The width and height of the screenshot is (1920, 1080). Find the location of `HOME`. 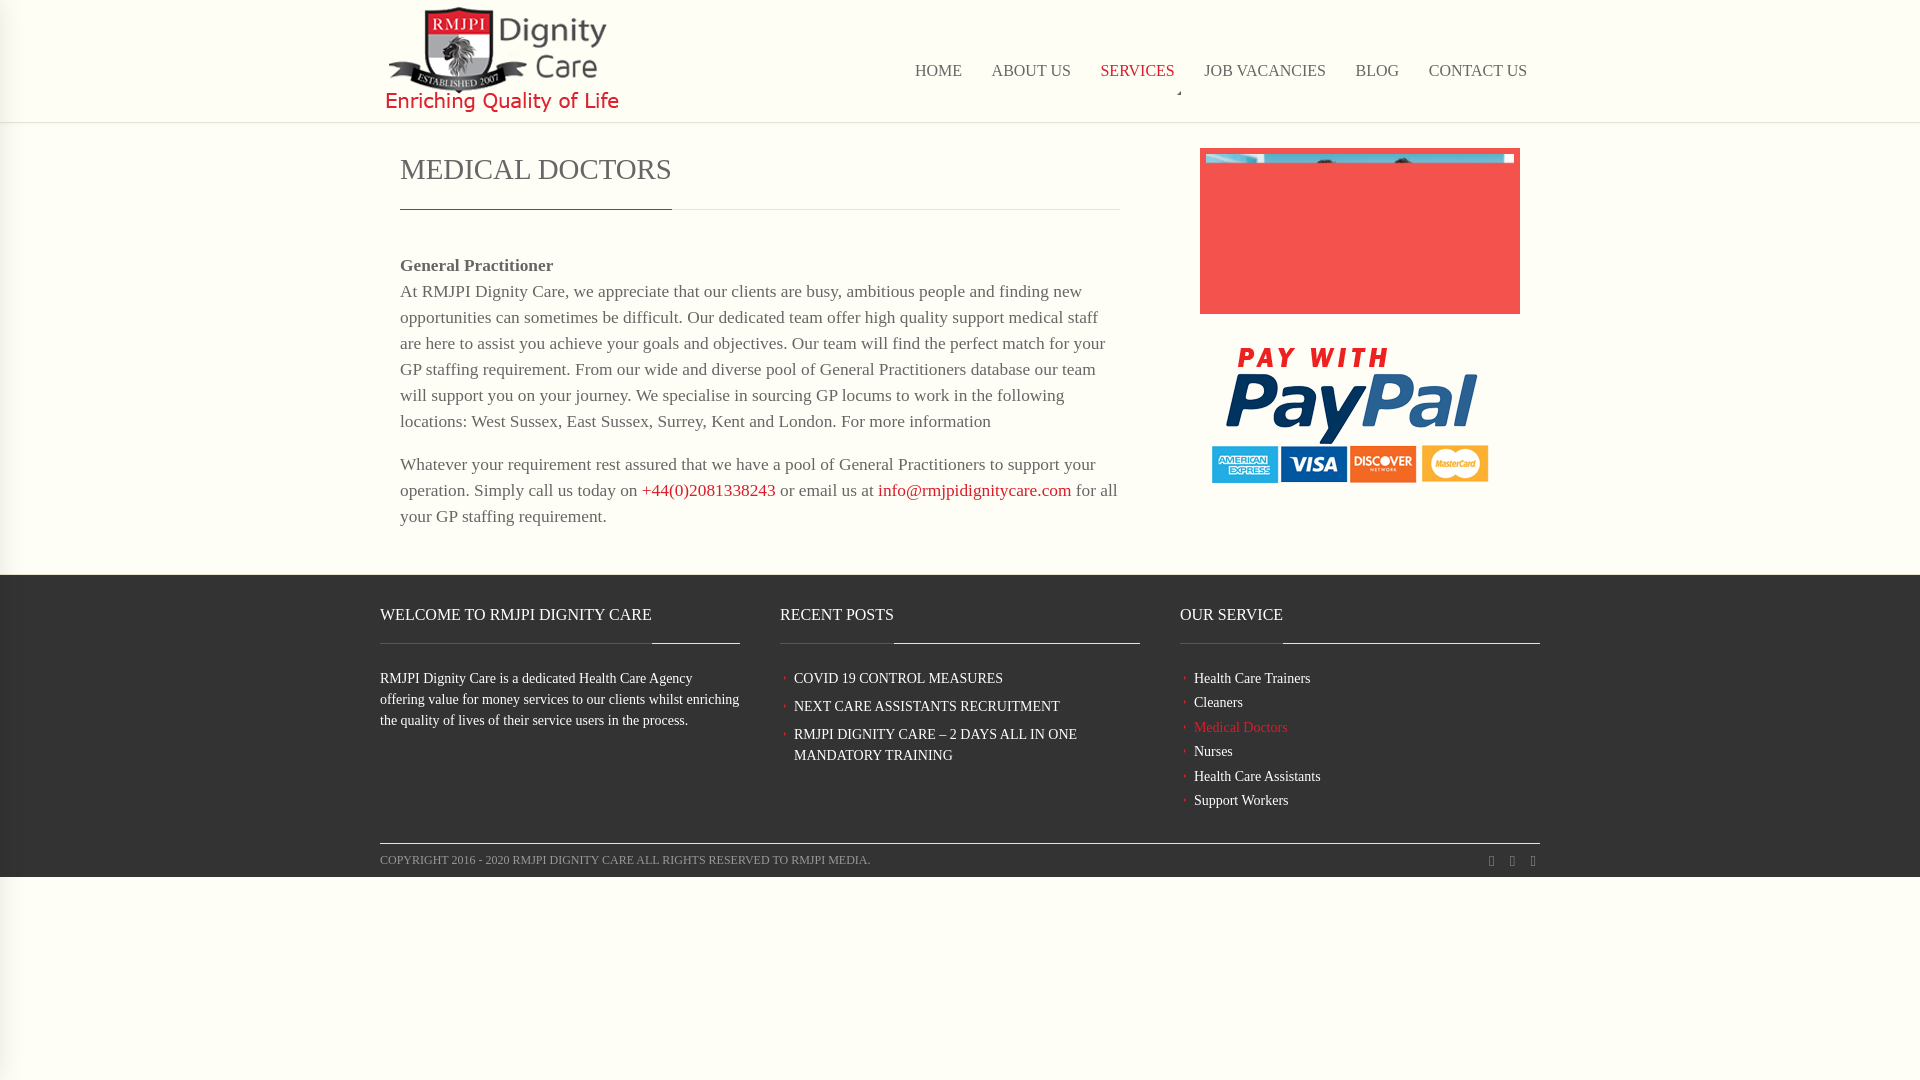

HOME is located at coordinates (938, 90).